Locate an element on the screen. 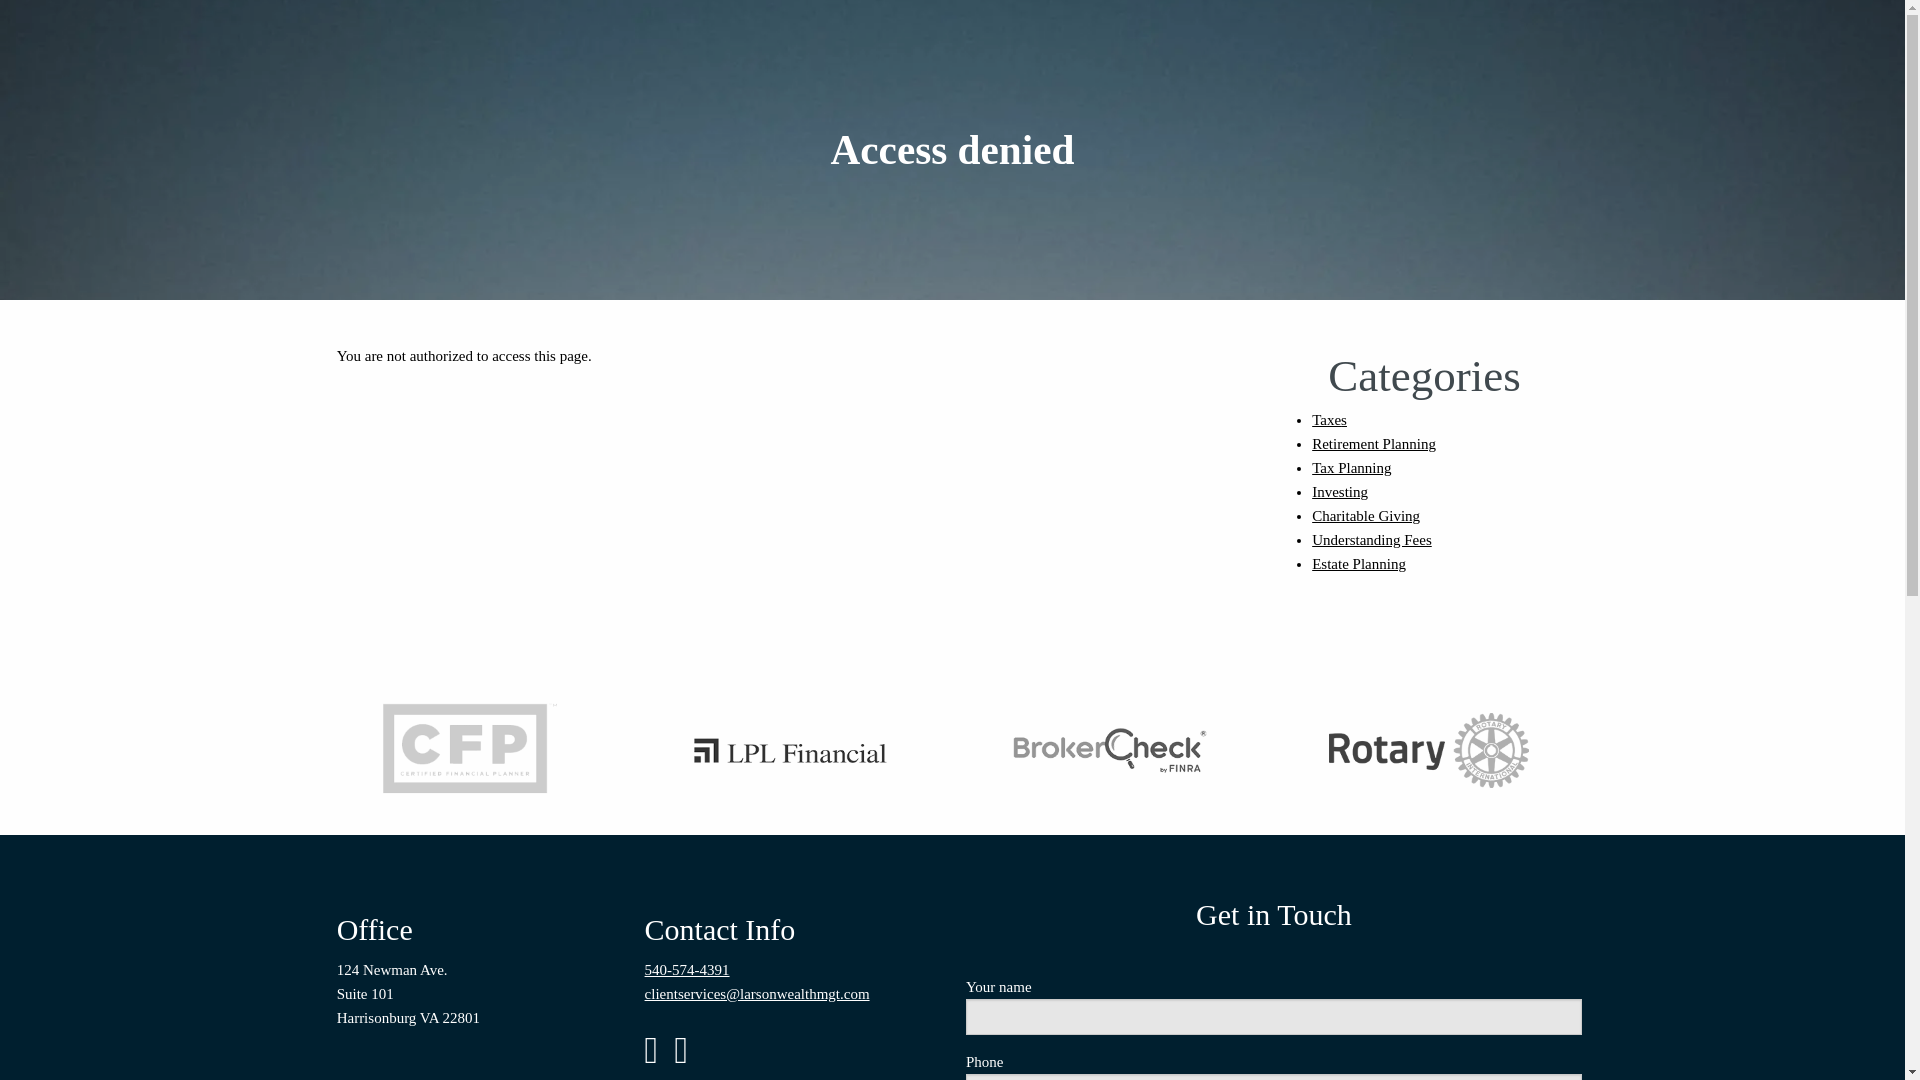 Image resolution: width=1920 pixels, height=1080 pixels. PRICING is located at coordinates (1360, 67).